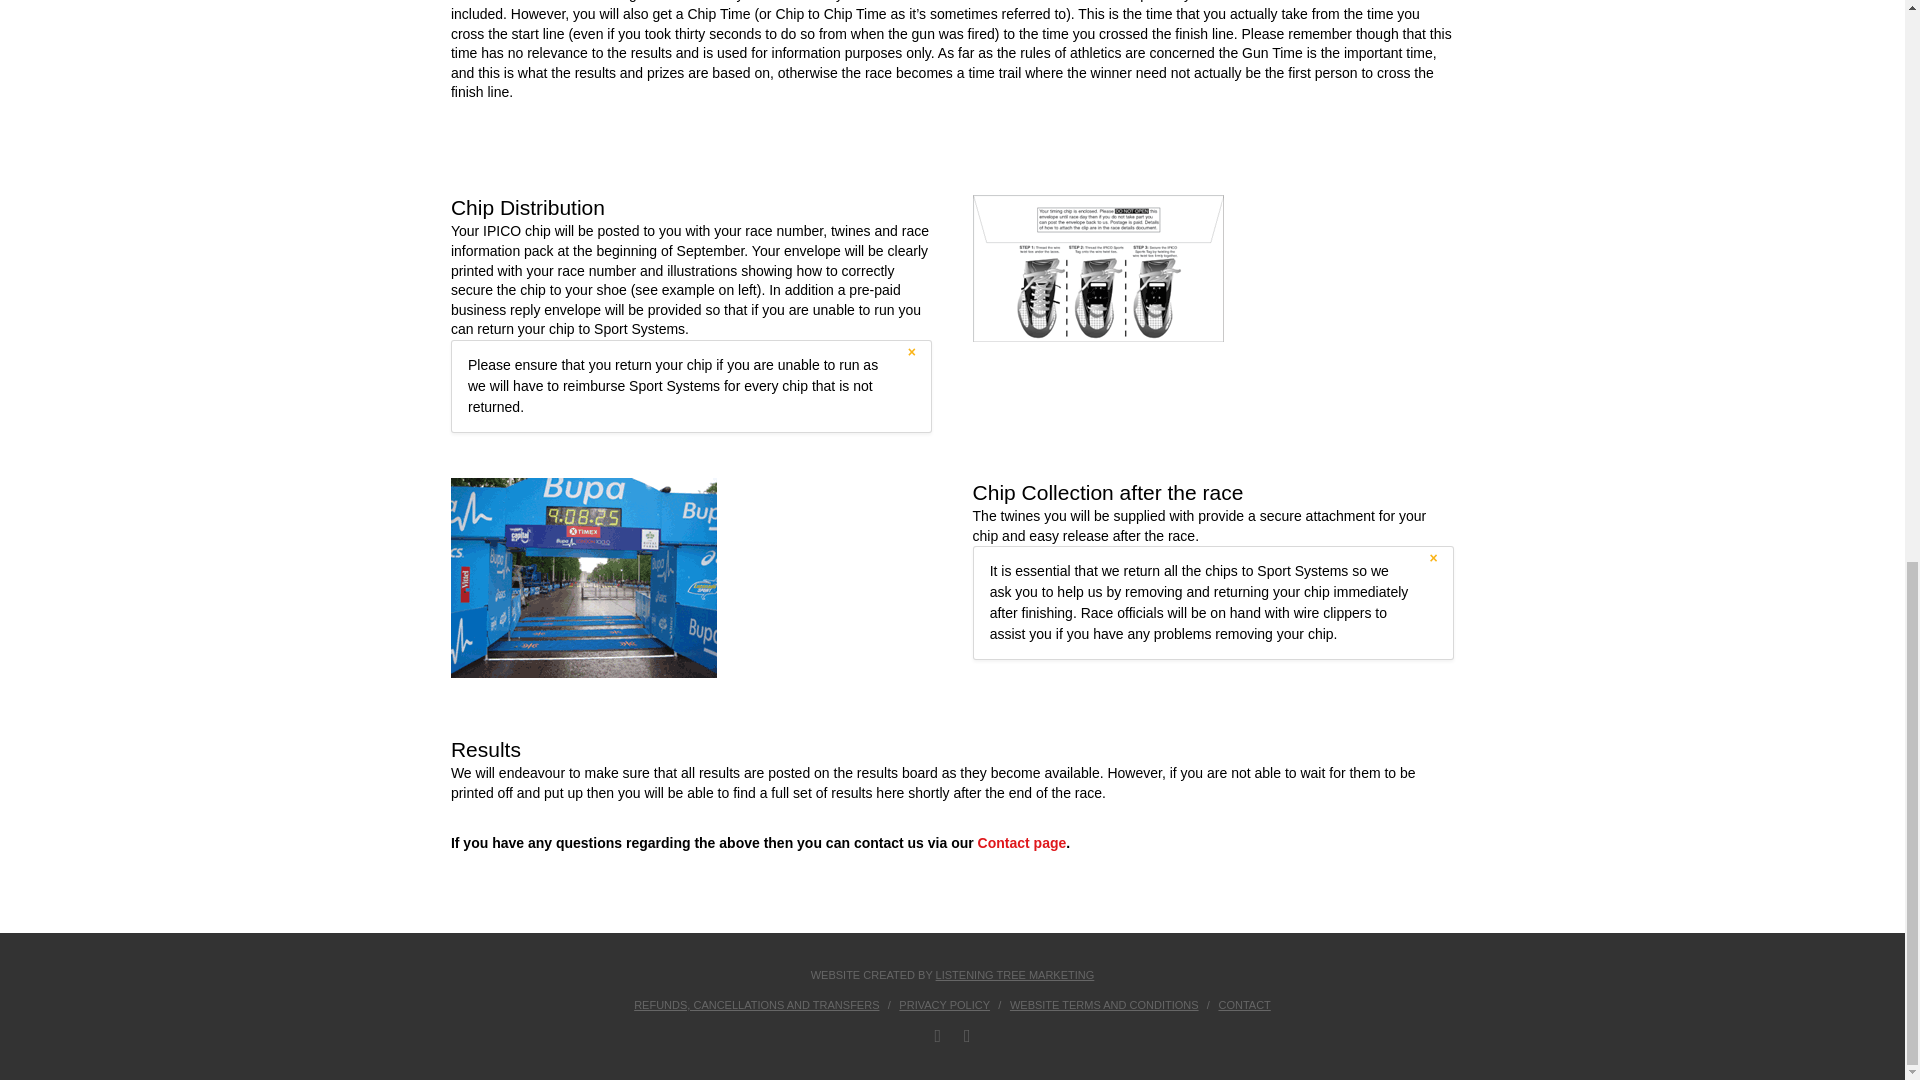 This screenshot has width=1920, height=1080. What do you see at coordinates (756, 1004) in the screenshot?
I see `REFUNDS, CANCELLATIONS AND TRANSFERS` at bounding box center [756, 1004].